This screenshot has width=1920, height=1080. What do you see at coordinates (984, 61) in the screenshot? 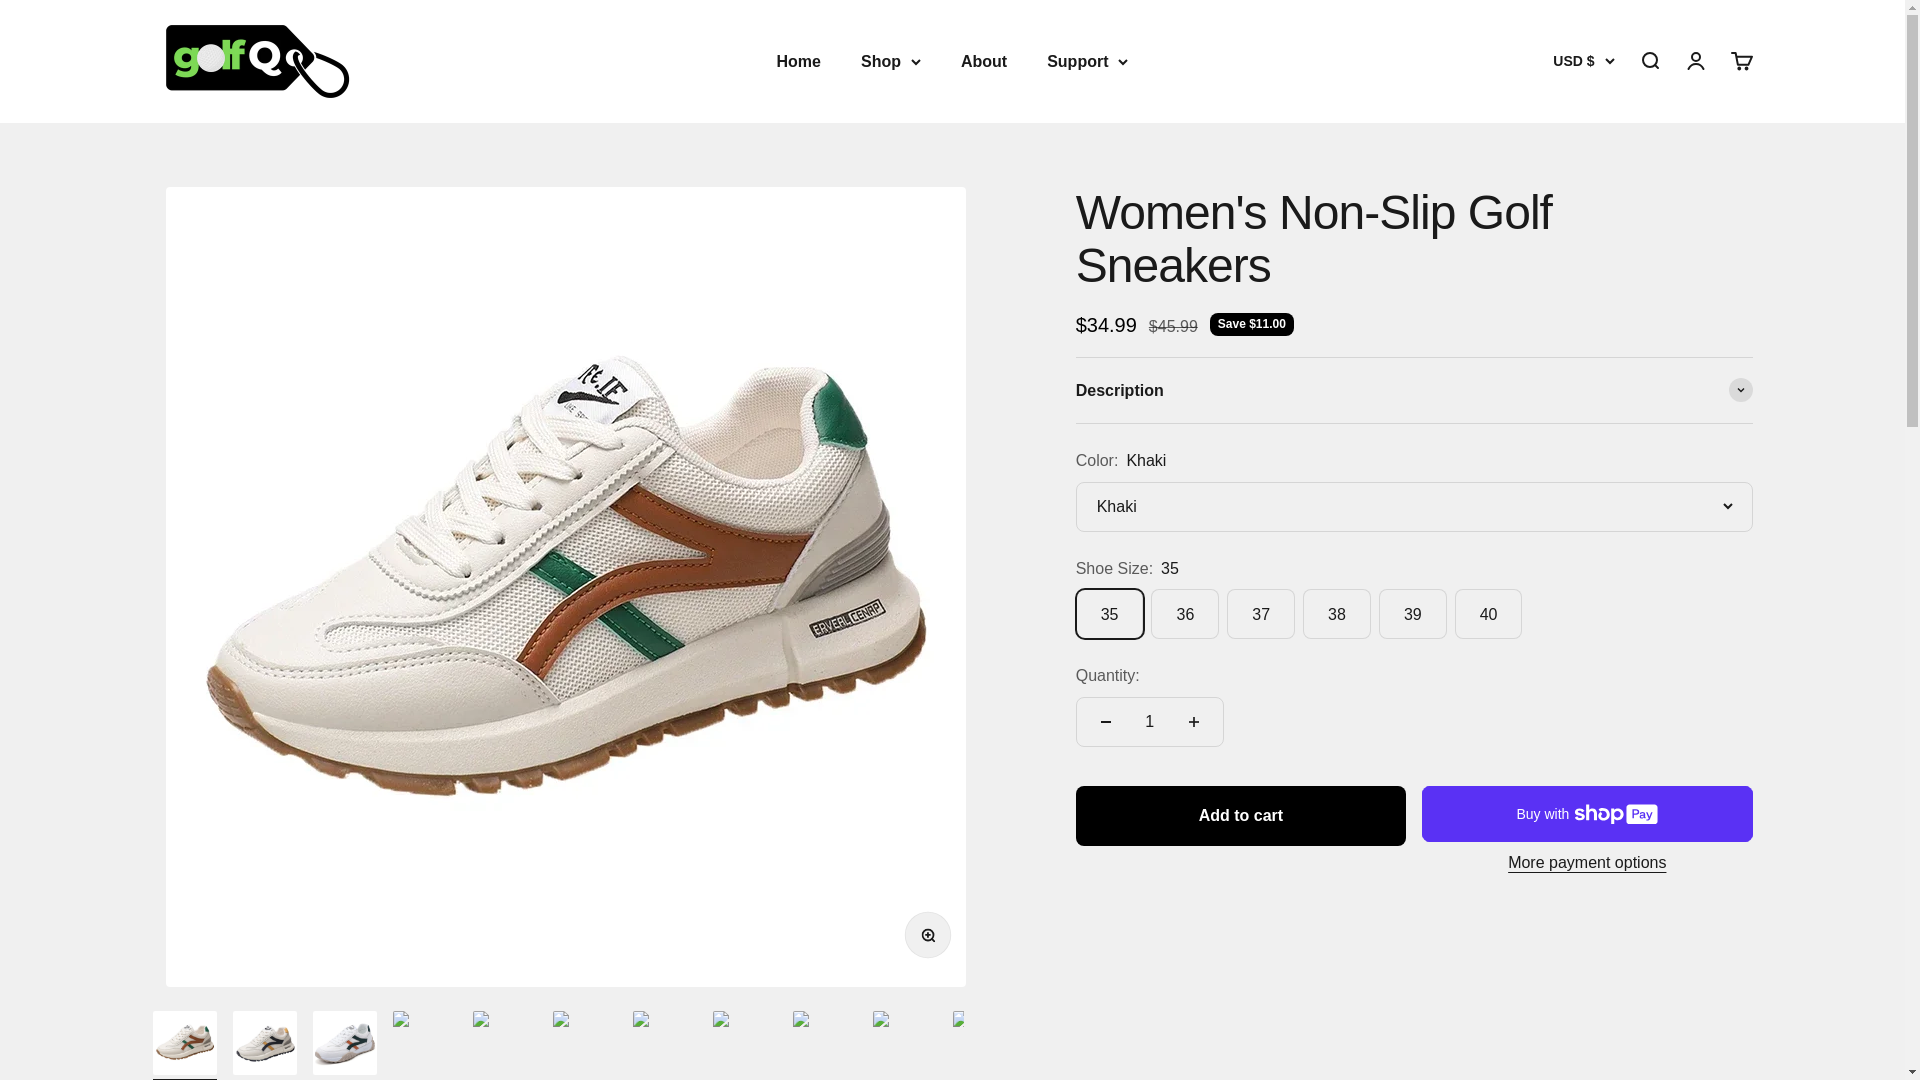
I see `About` at bounding box center [984, 61].